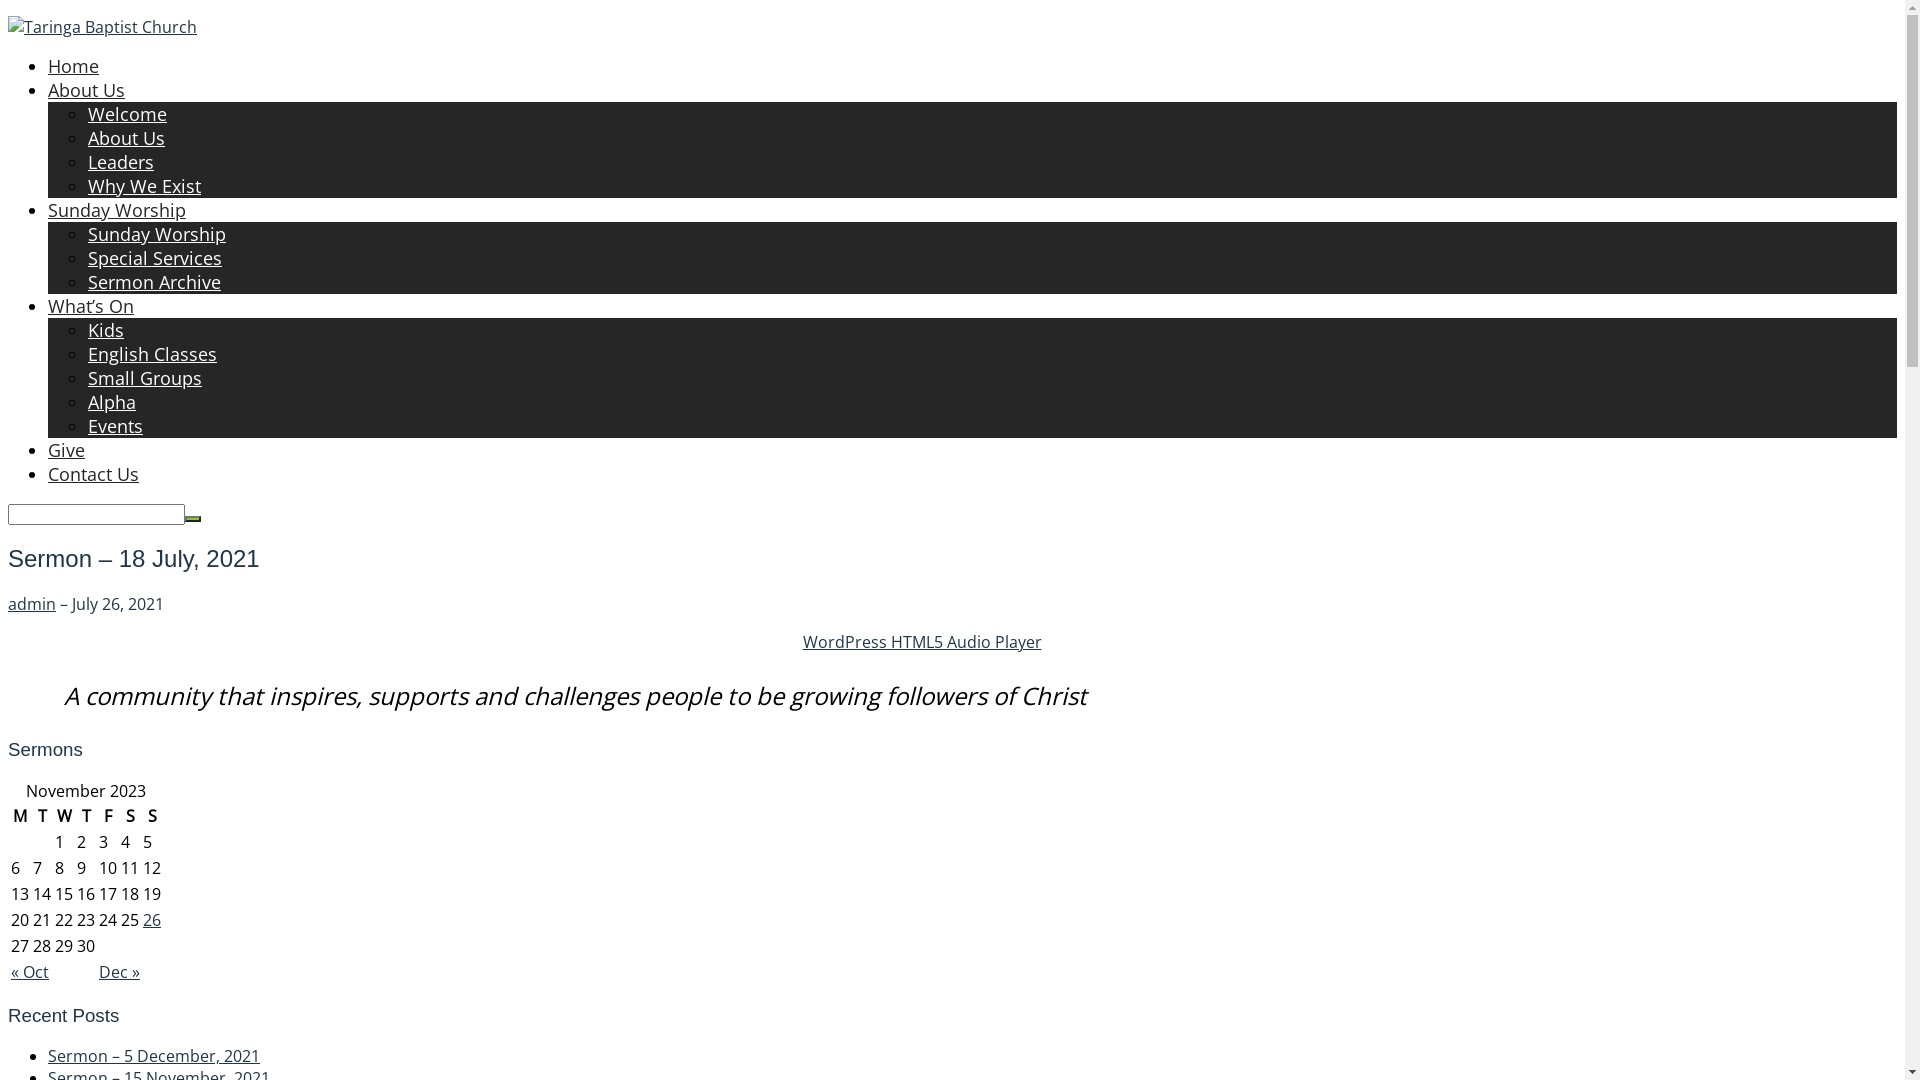 Image resolution: width=1920 pixels, height=1080 pixels. What do you see at coordinates (121, 162) in the screenshot?
I see `Leaders` at bounding box center [121, 162].